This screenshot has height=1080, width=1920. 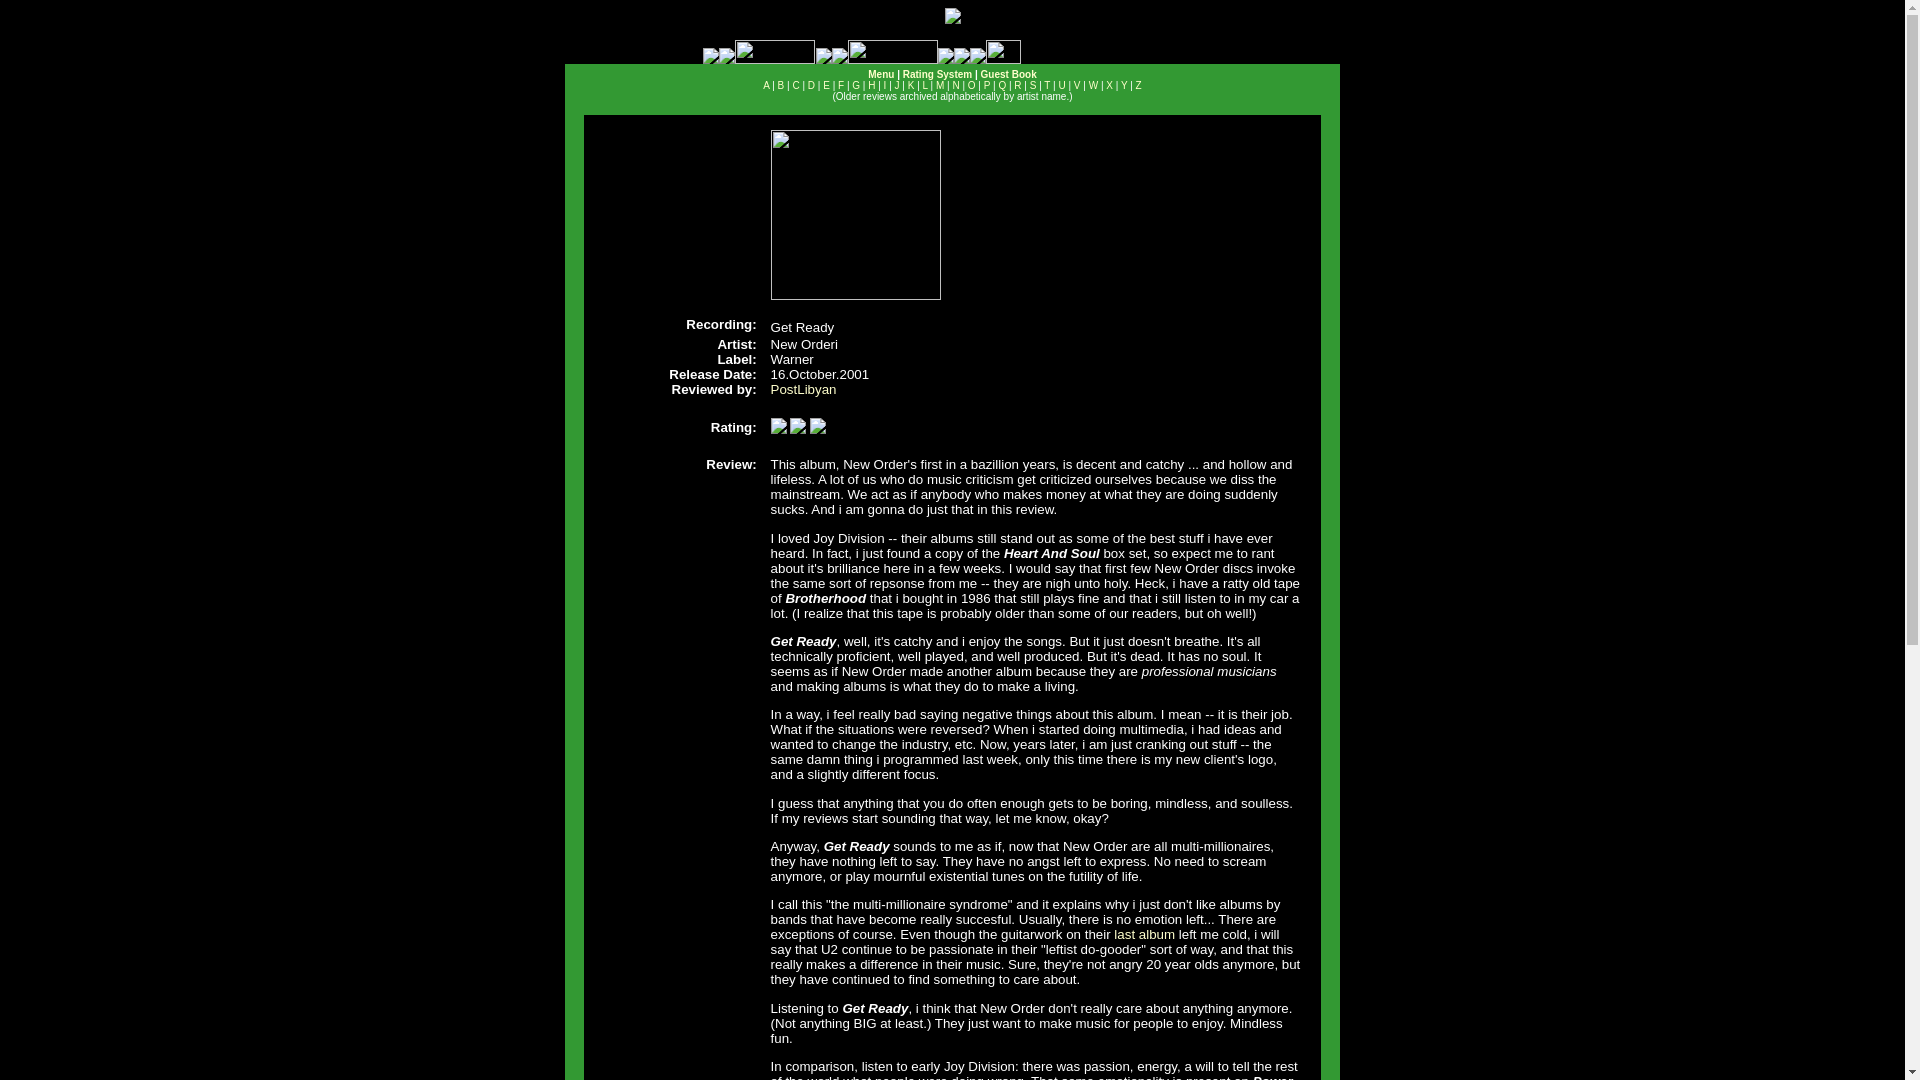 I want to click on S, so click(x=1032, y=84).